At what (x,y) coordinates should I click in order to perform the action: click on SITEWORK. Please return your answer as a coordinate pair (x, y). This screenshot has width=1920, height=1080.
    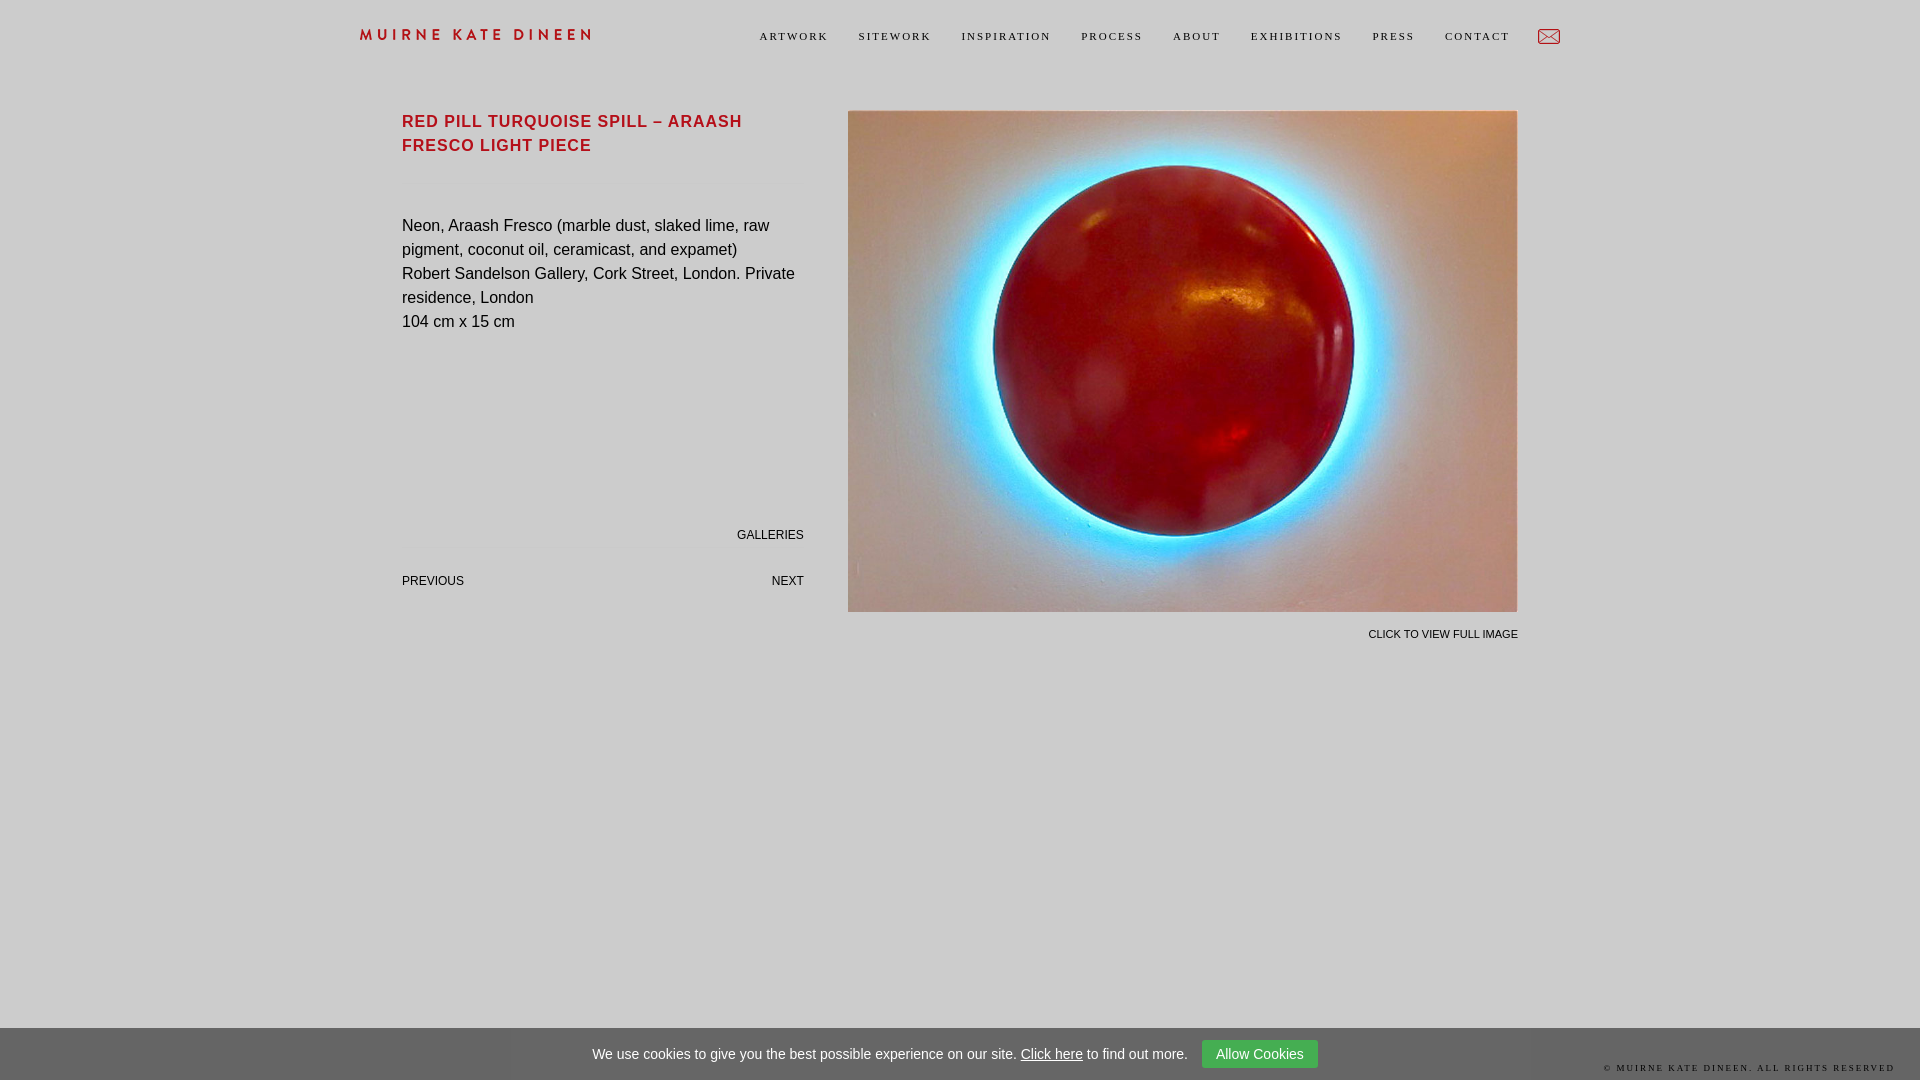
    Looking at the image, I should click on (895, 36).